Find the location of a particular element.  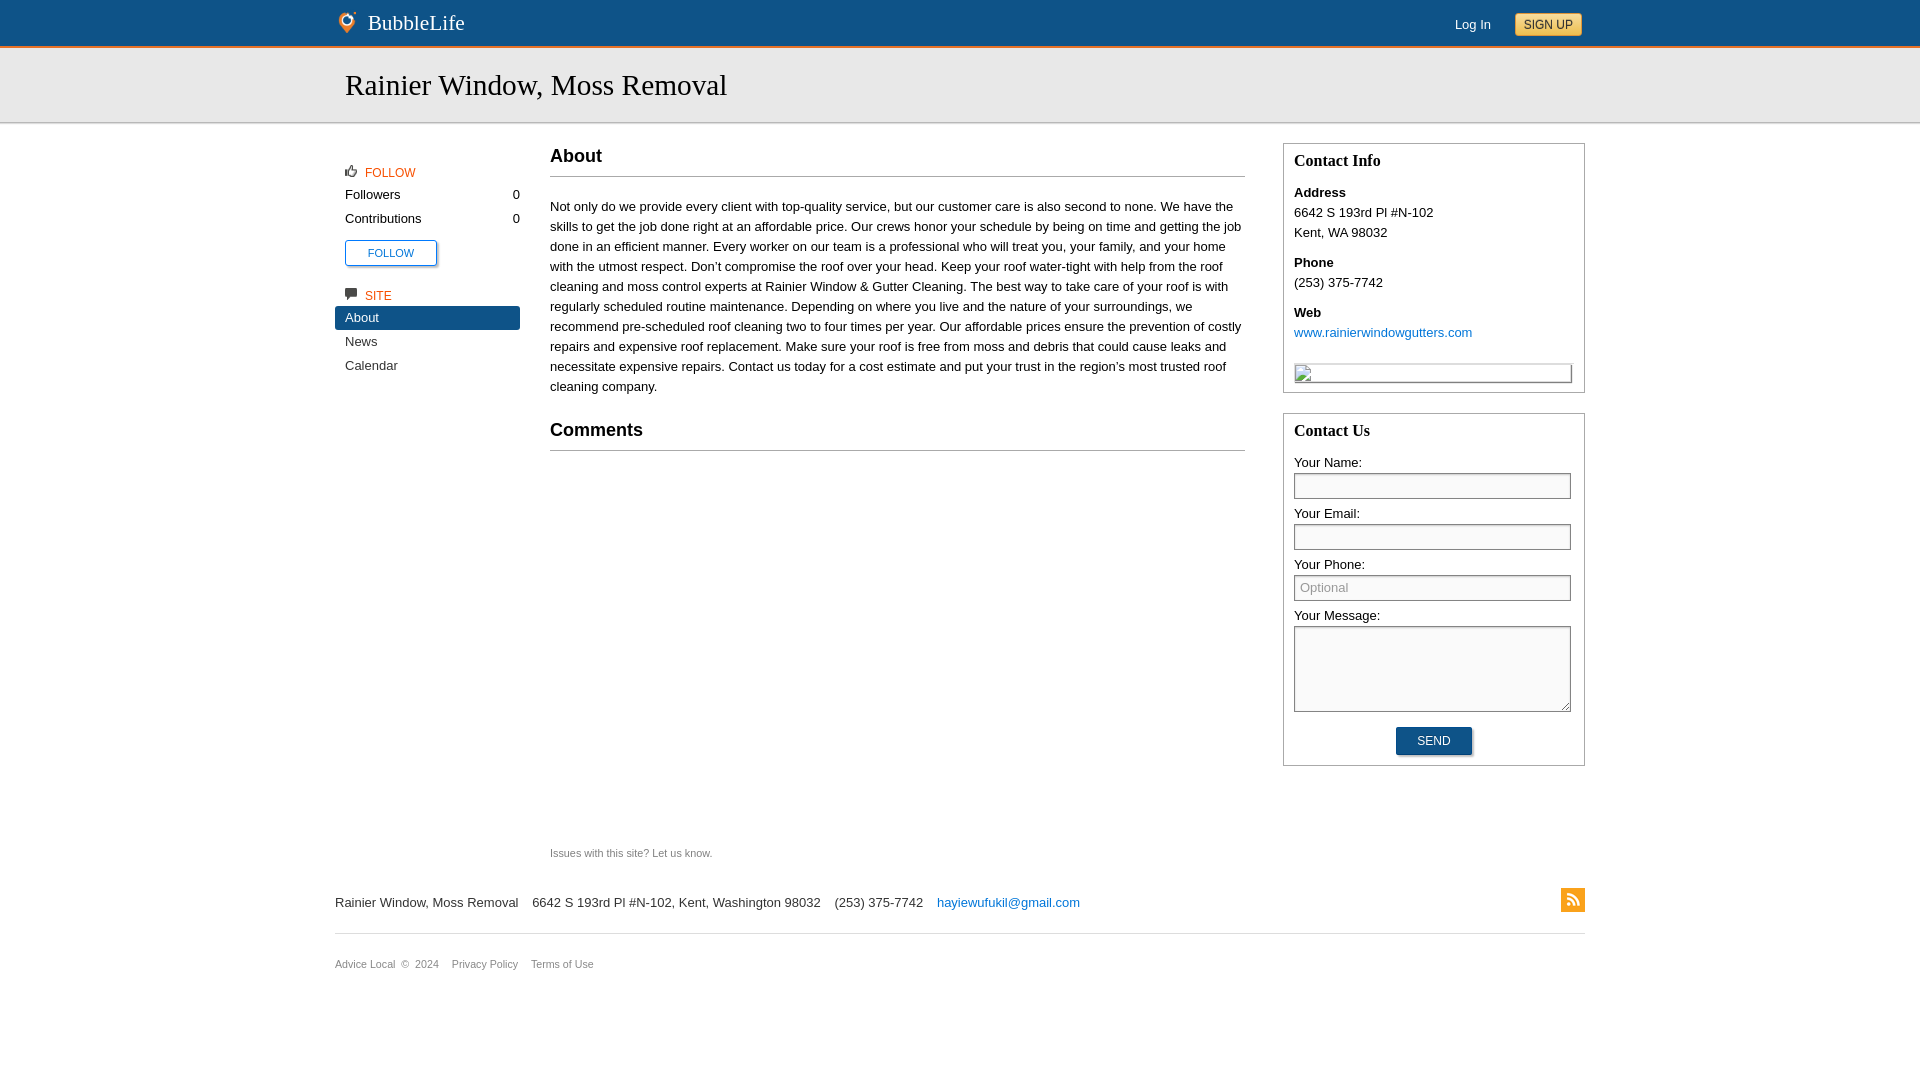

www.rainierwindowgutters.com is located at coordinates (1383, 332).